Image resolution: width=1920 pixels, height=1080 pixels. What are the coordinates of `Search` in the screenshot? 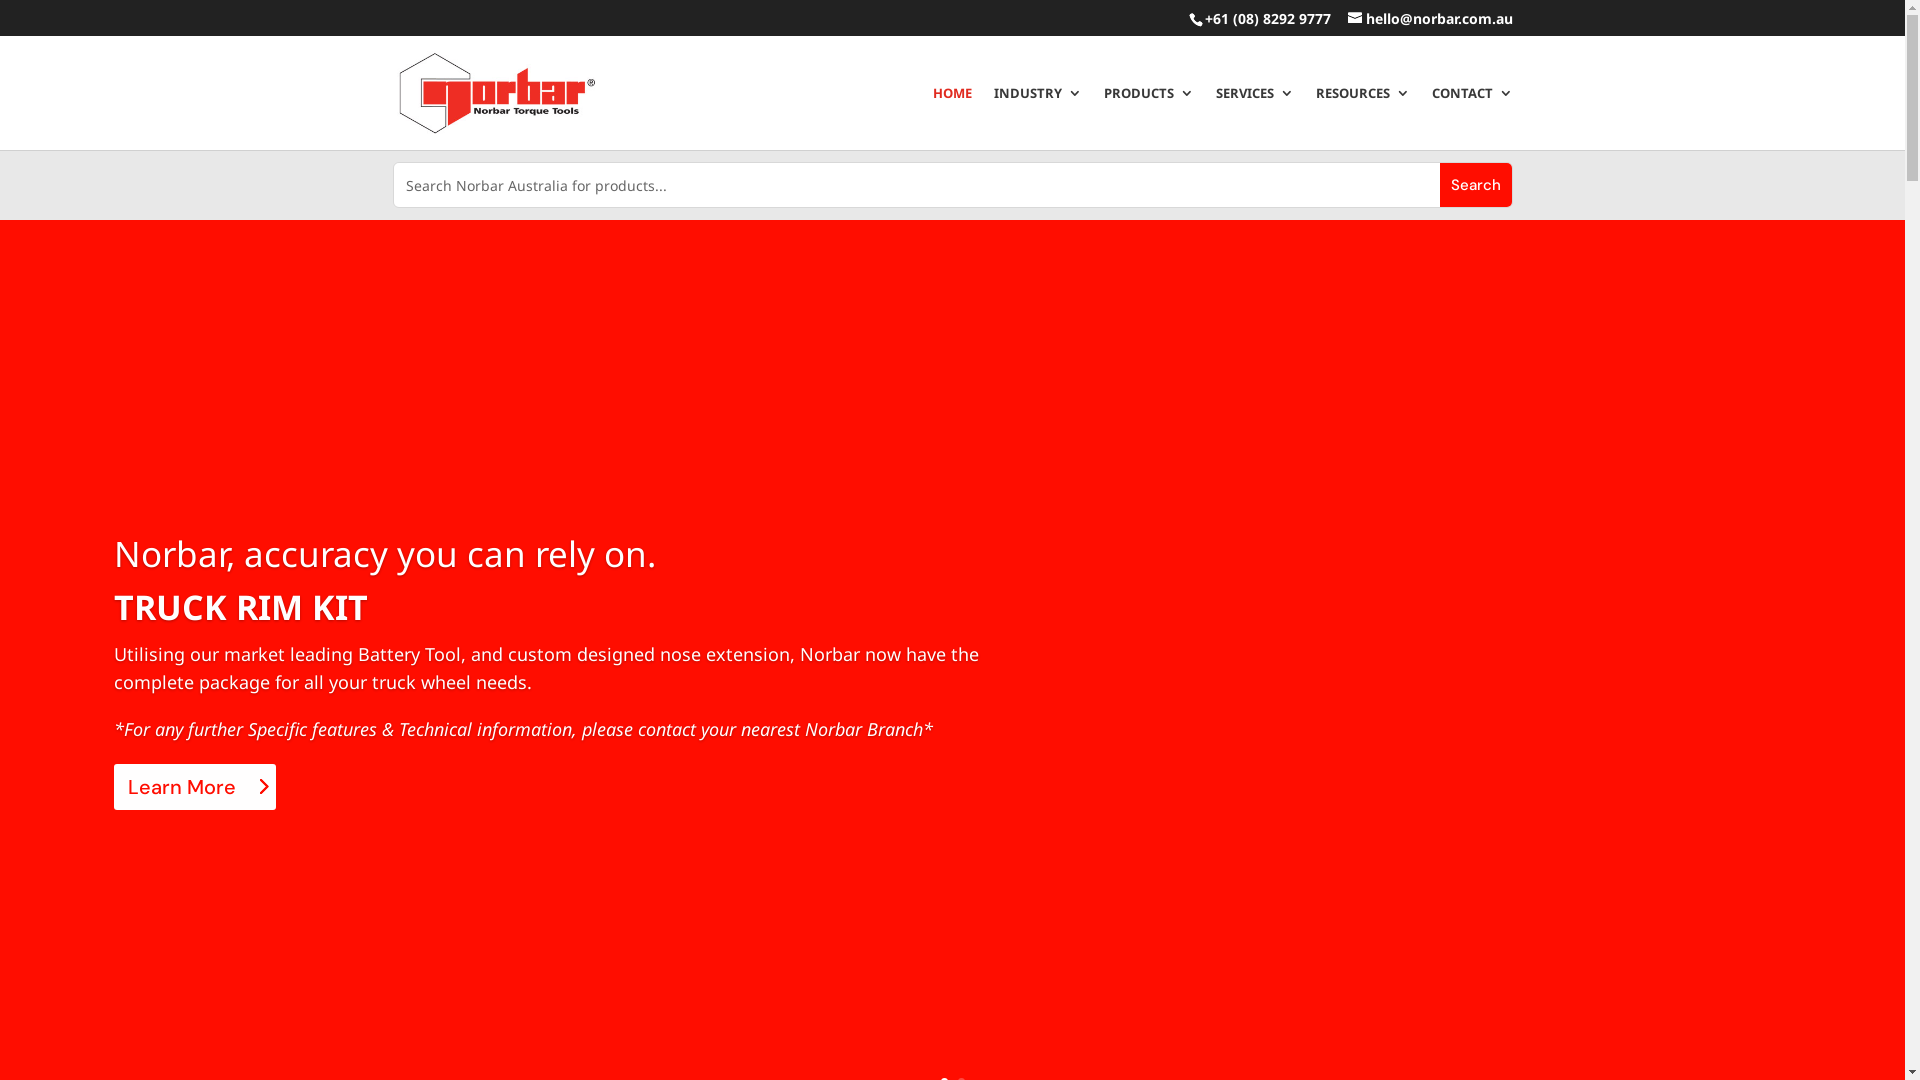 It's located at (1476, 185).